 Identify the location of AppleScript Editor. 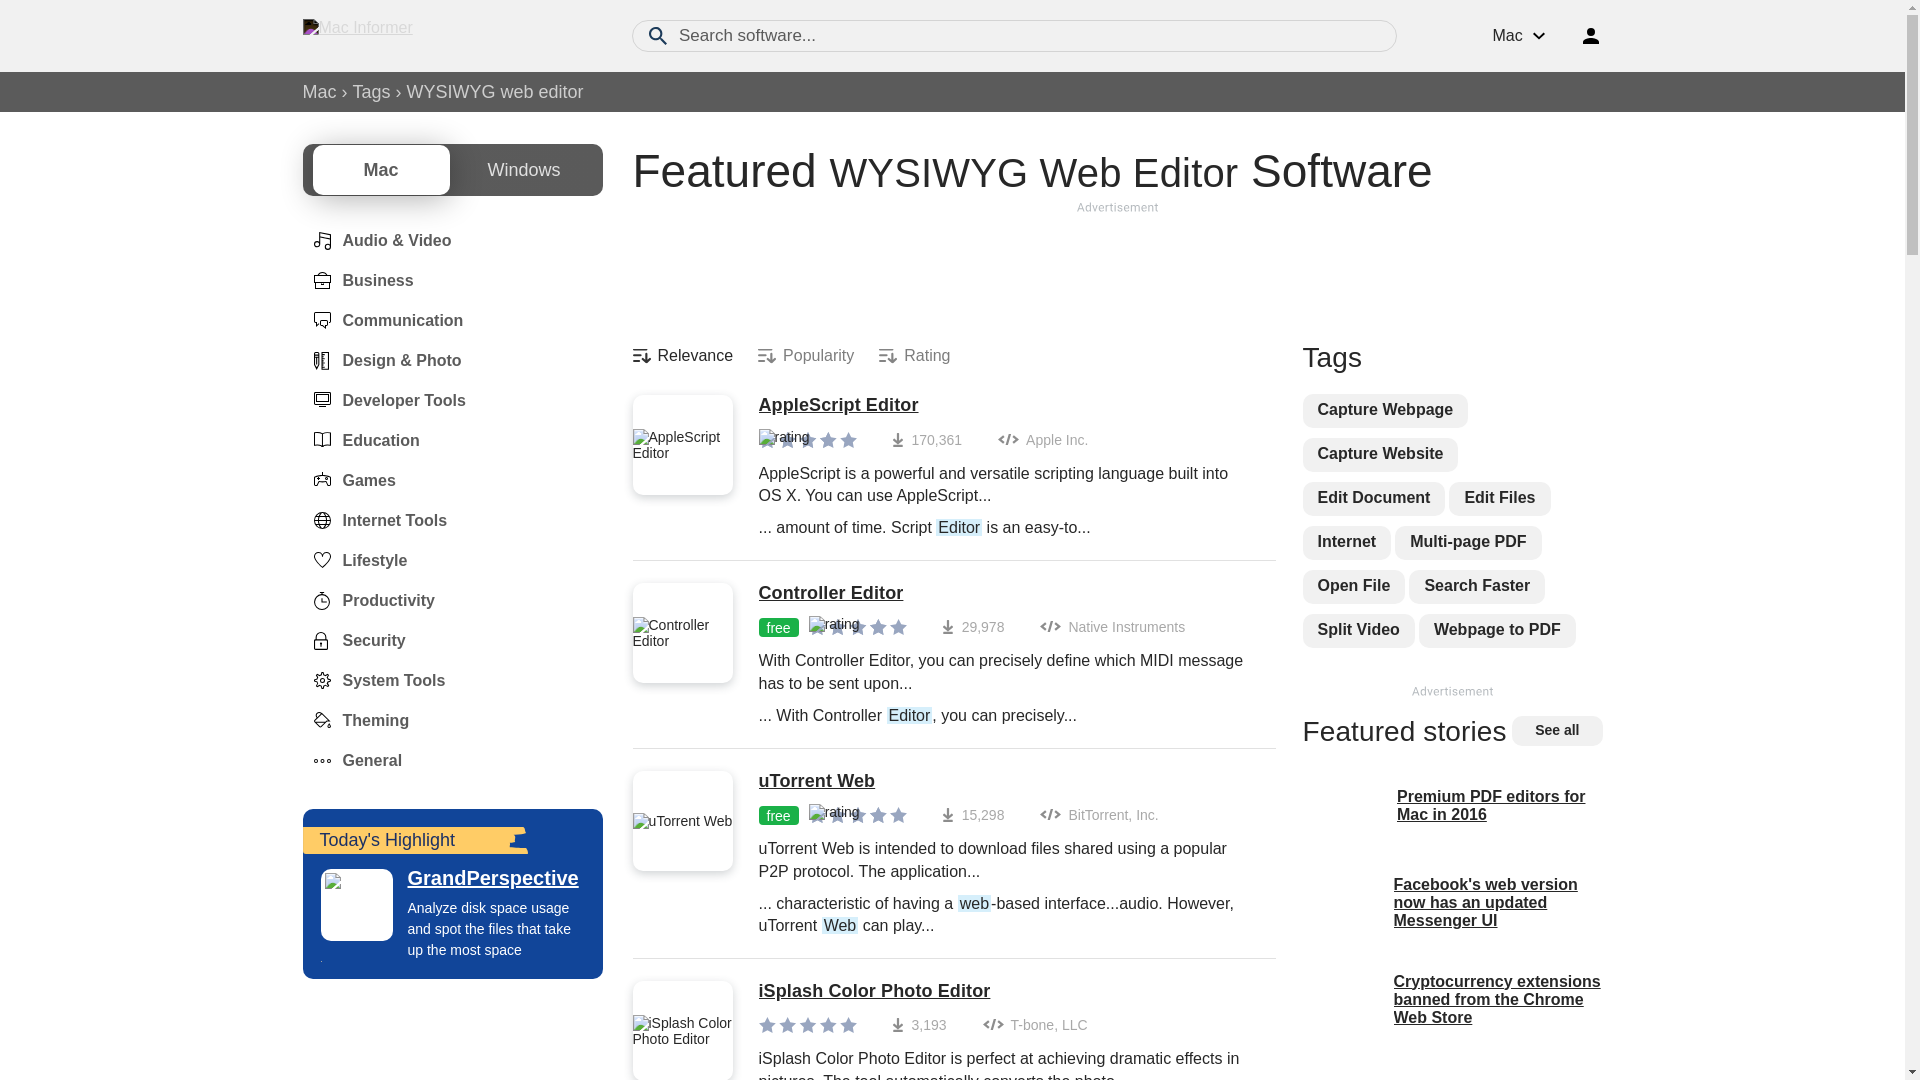
(1006, 406).